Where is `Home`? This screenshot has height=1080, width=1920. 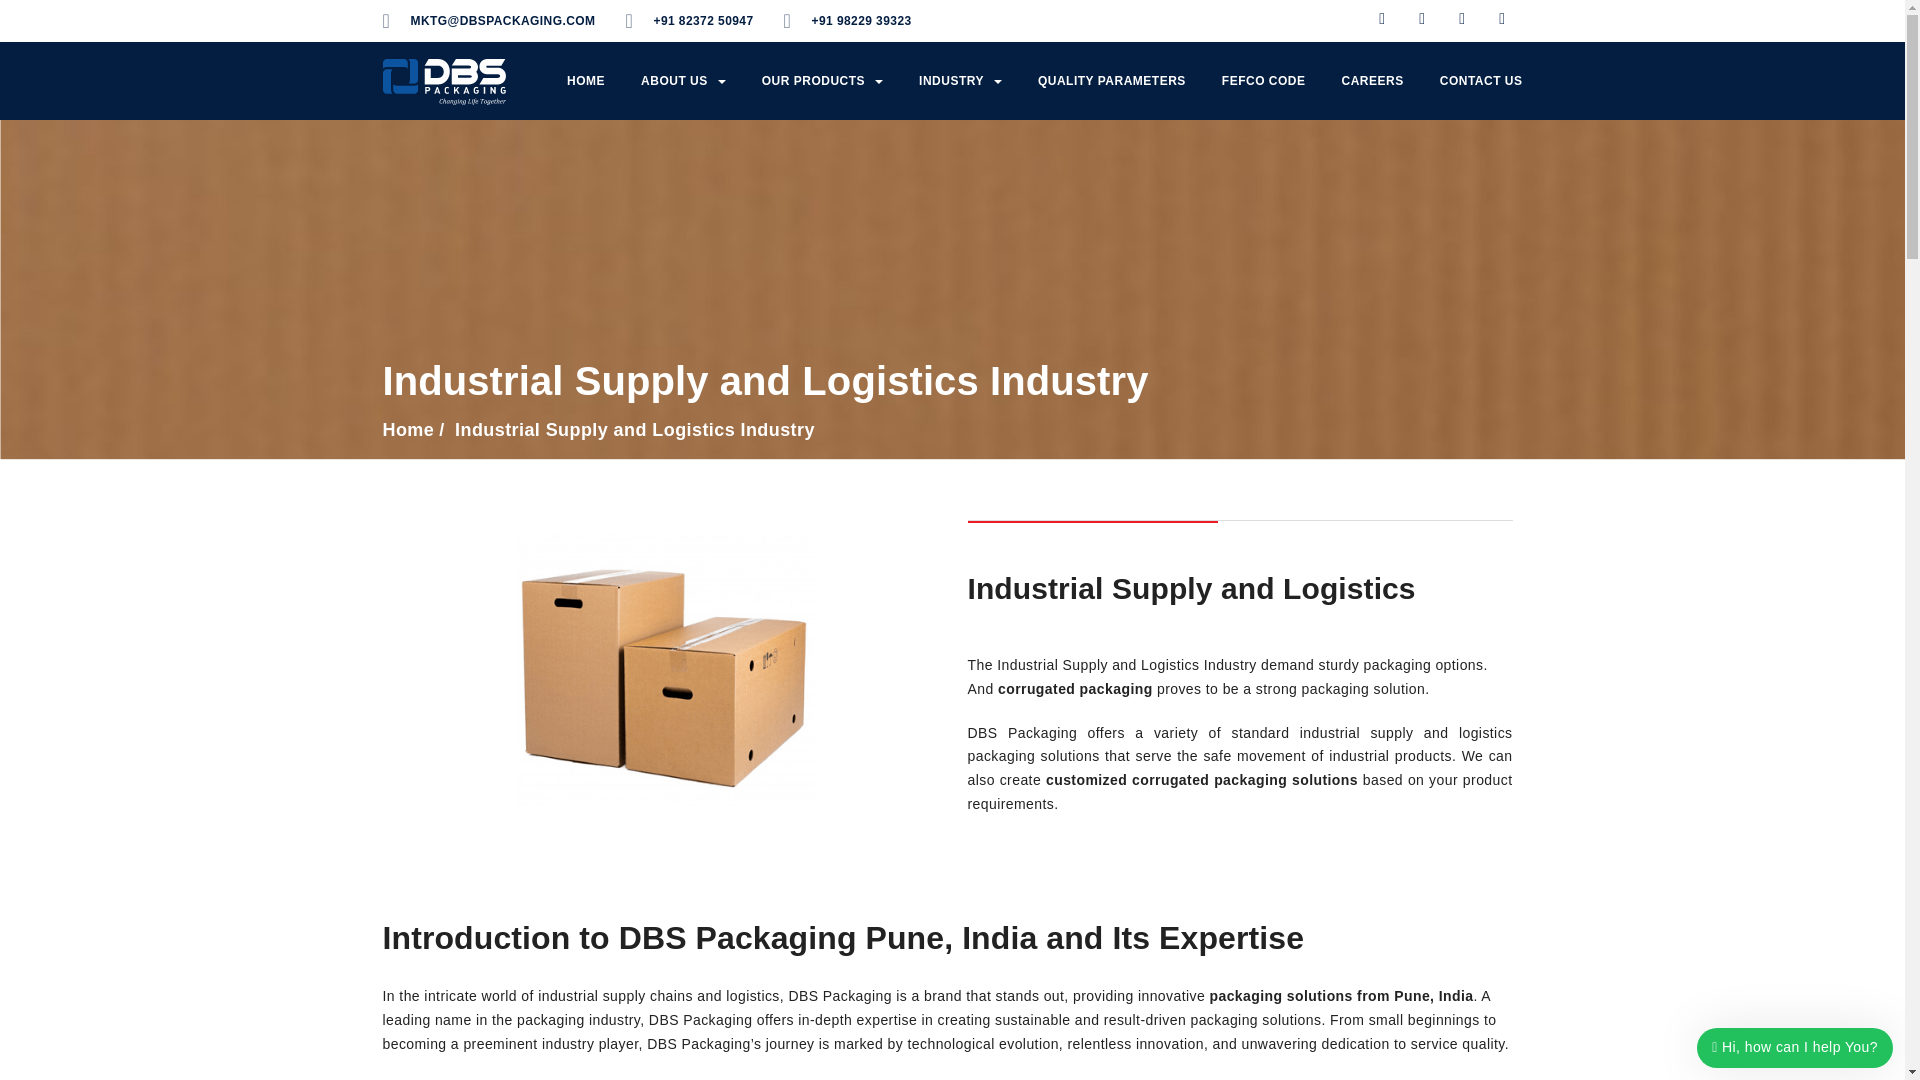 Home is located at coordinates (408, 430).